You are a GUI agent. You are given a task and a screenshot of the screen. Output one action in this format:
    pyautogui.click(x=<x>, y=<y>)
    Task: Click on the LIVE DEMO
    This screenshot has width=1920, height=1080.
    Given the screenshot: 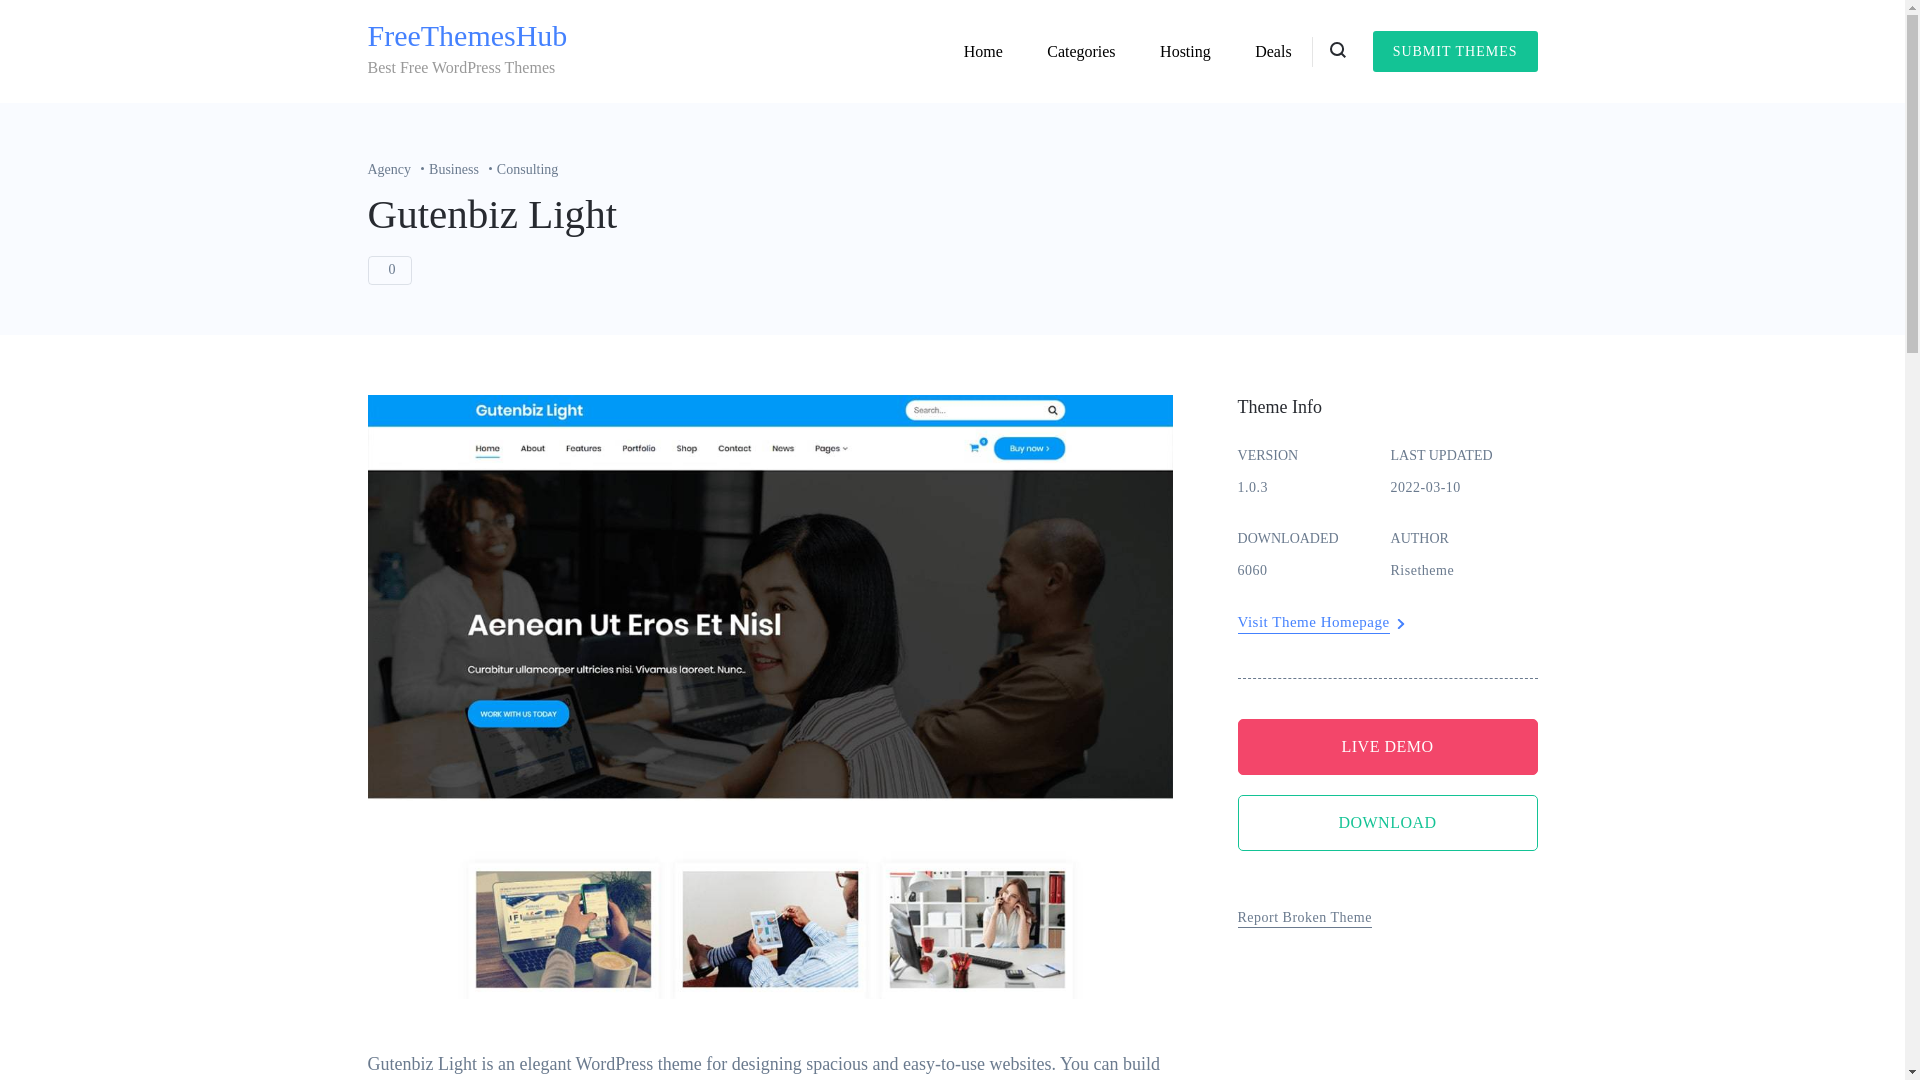 What is the action you would take?
    pyautogui.click(x=1388, y=747)
    